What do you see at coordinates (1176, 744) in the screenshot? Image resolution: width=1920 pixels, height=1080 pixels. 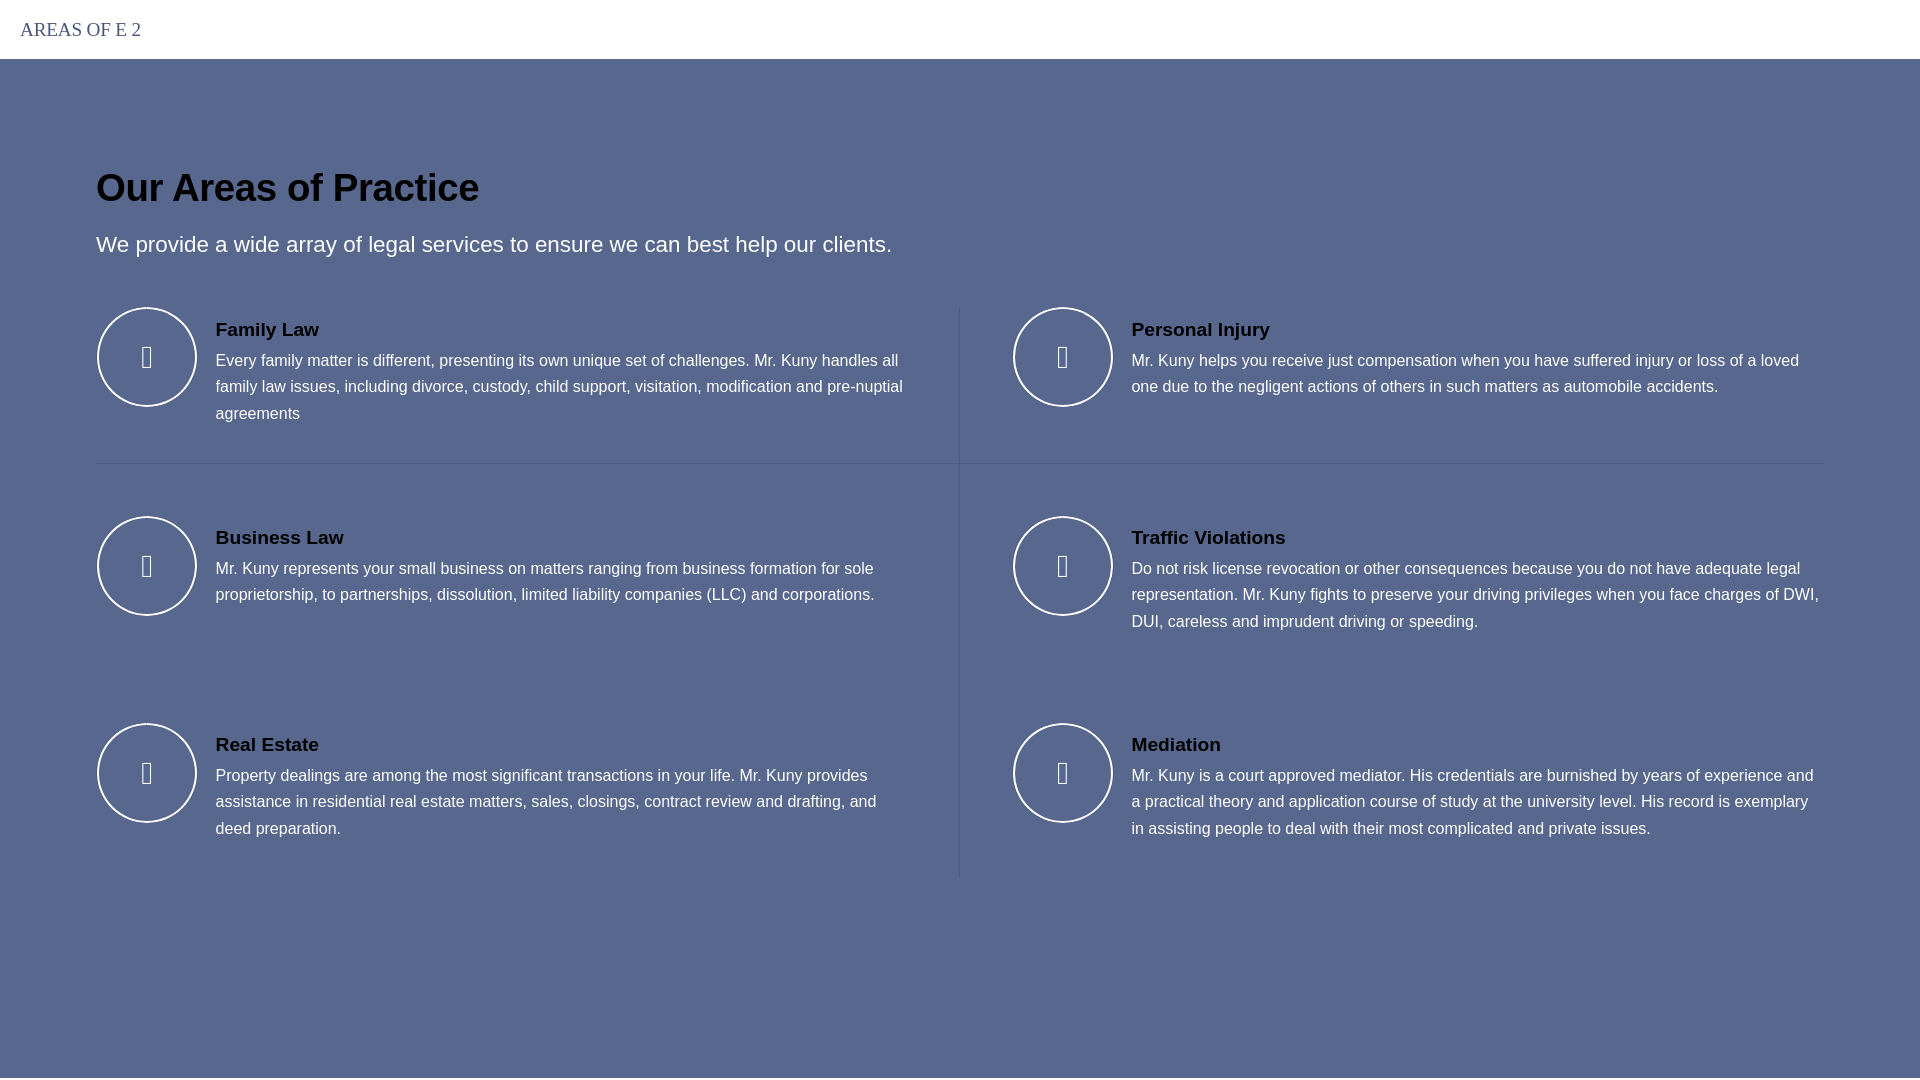 I see `Mediation` at bounding box center [1176, 744].